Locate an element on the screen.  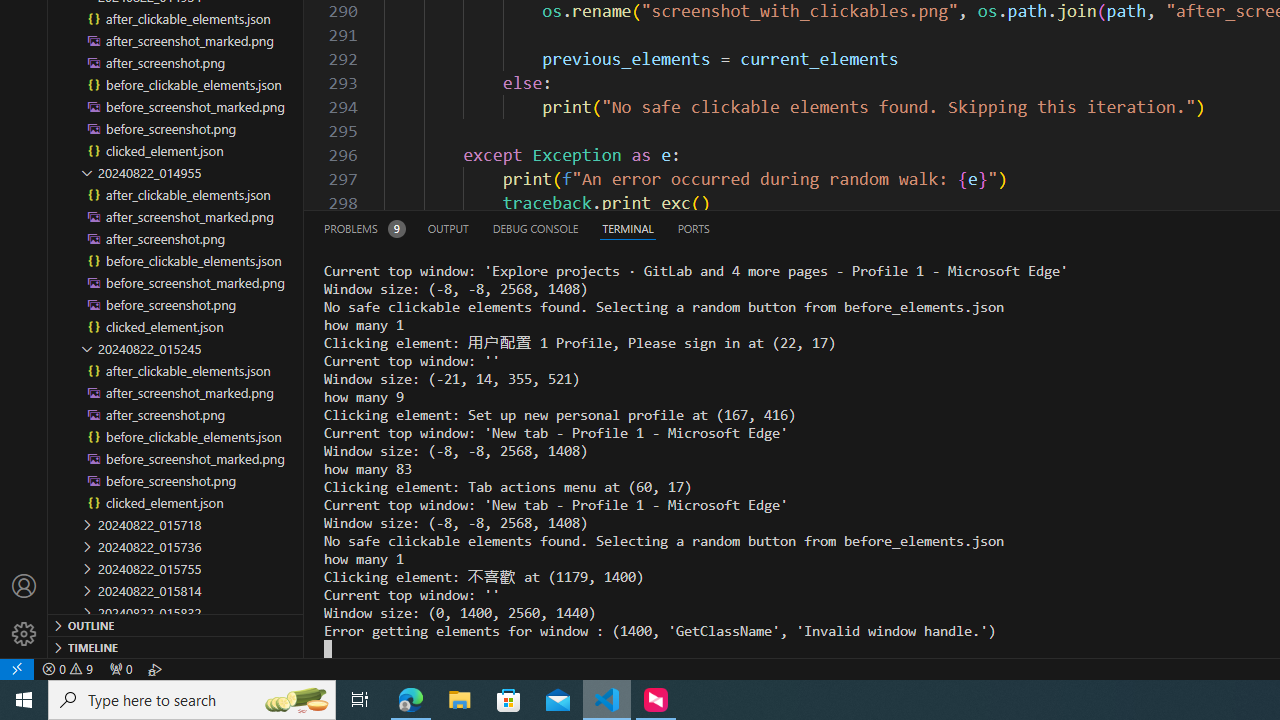
Outline Section is located at coordinates (176, 624).